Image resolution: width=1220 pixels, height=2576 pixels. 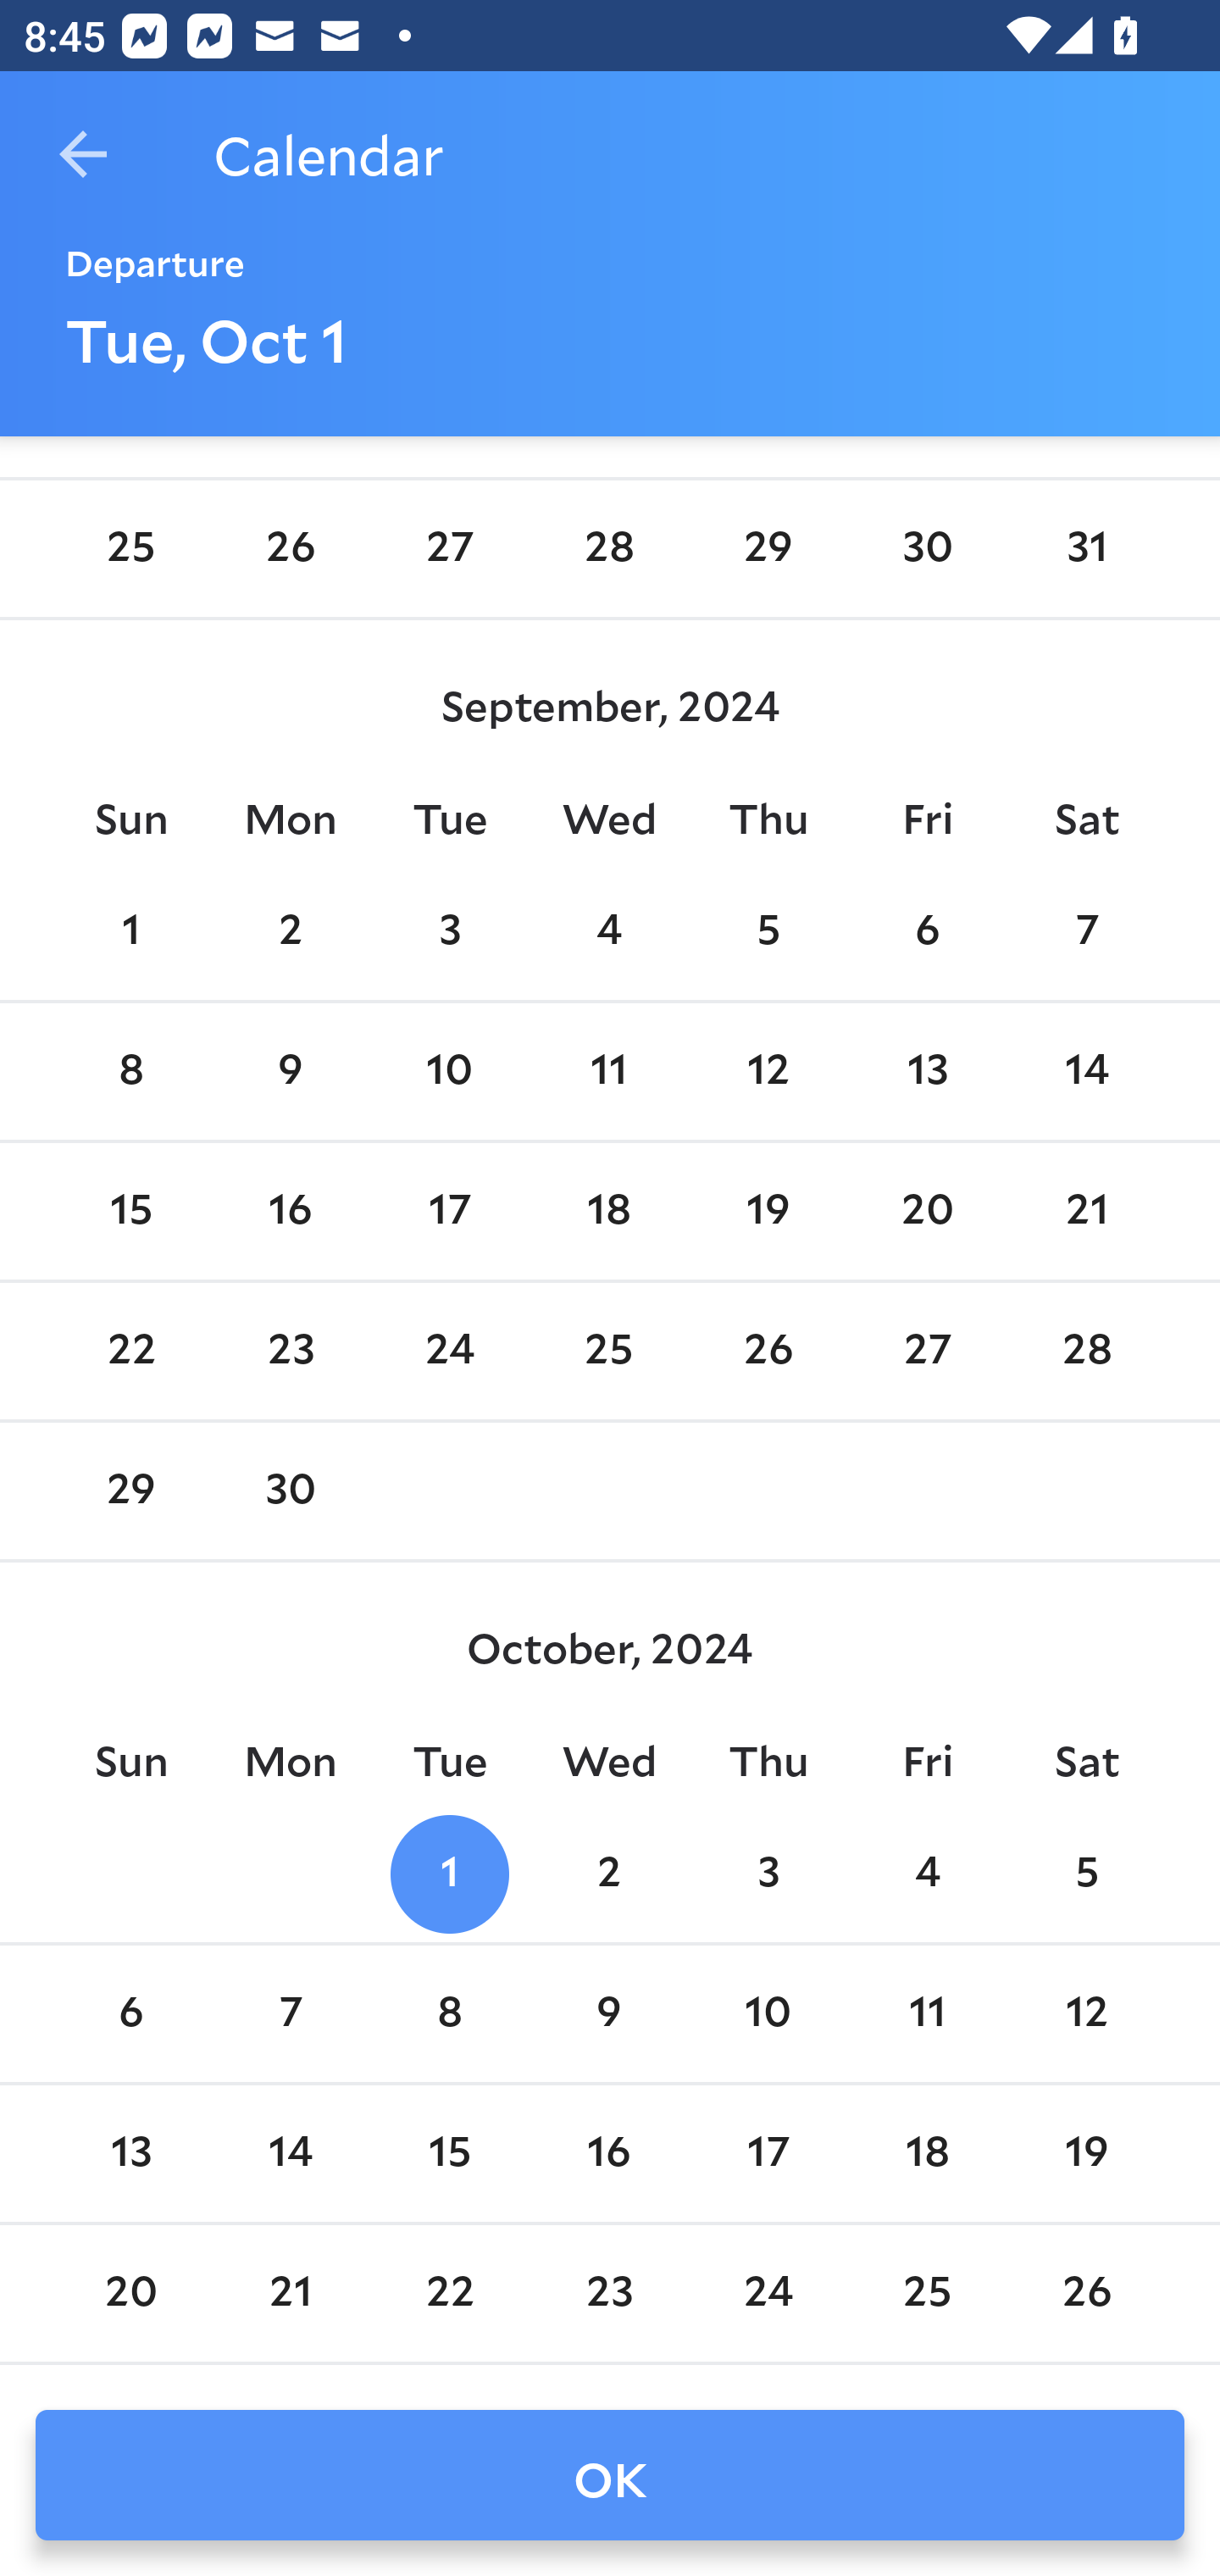 I want to click on 8, so click(x=130, y=1071).